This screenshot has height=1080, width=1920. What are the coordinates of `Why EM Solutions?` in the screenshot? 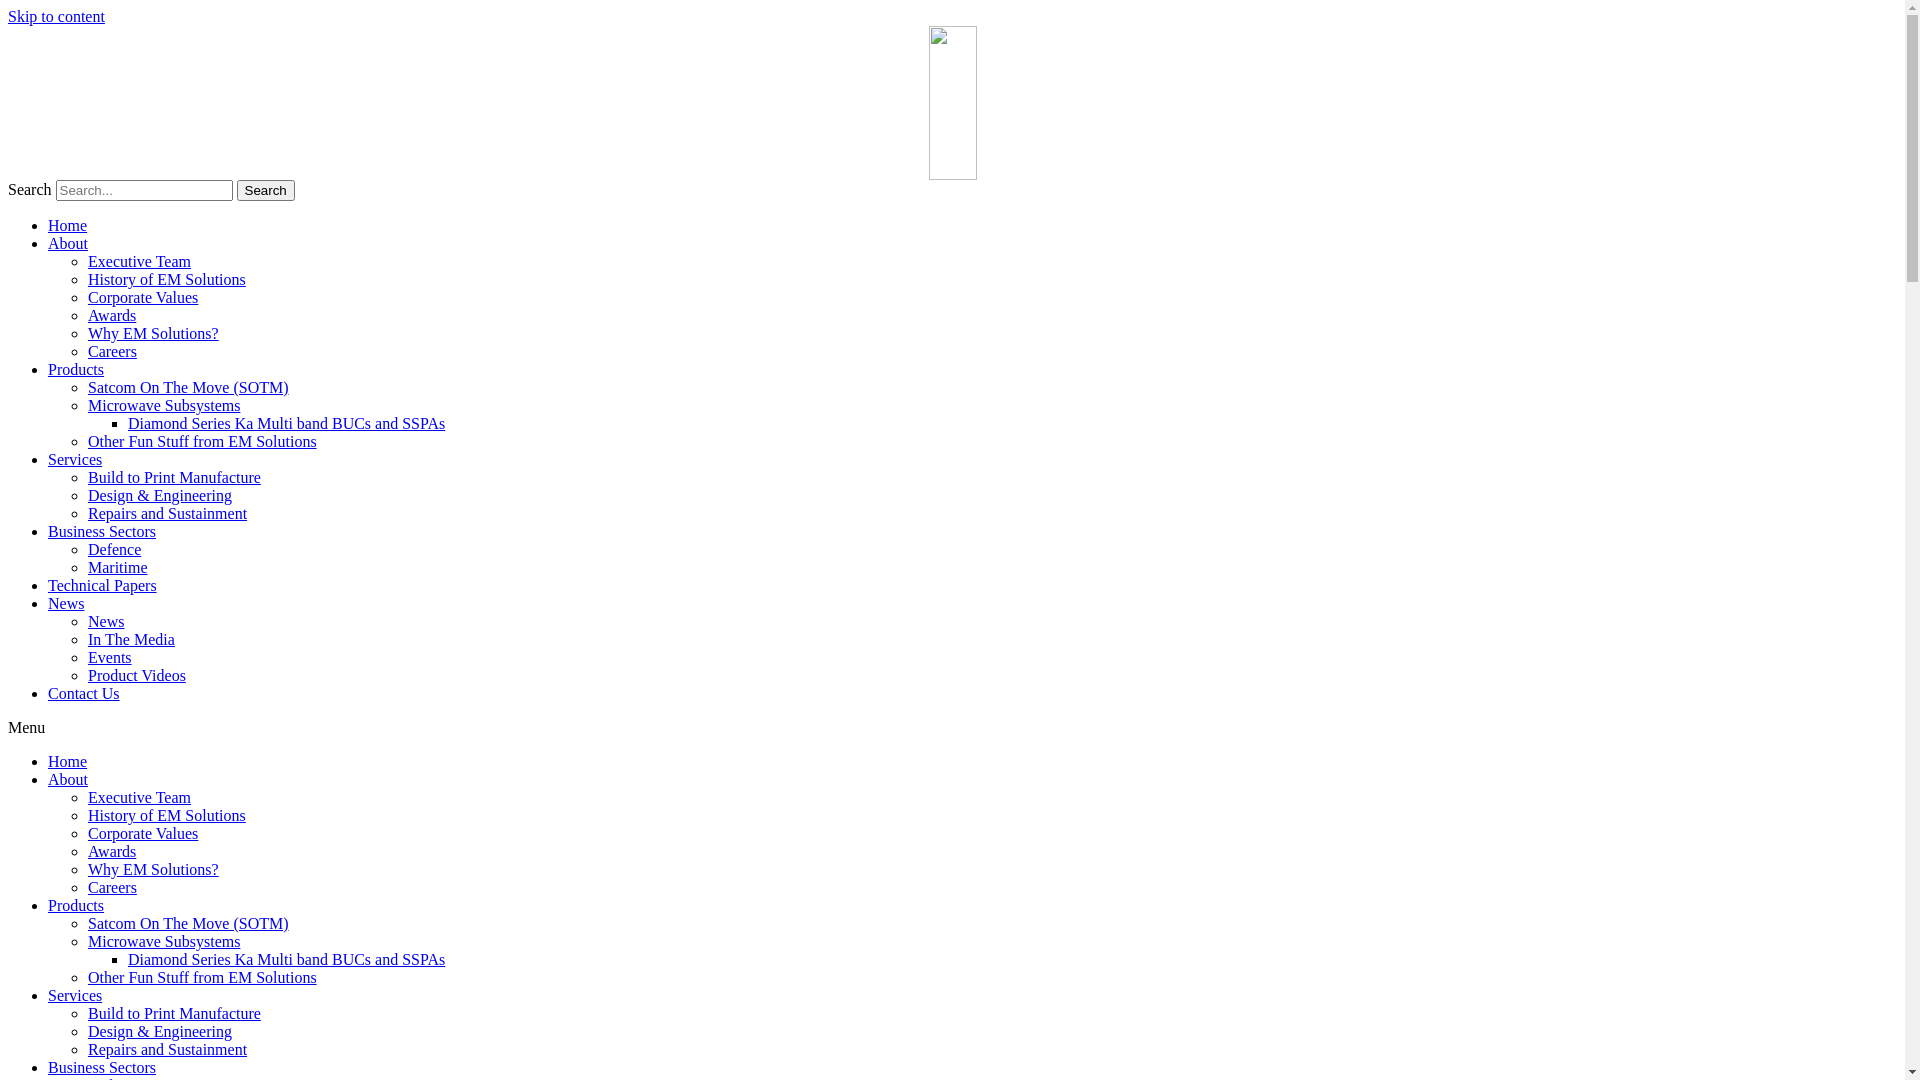 It's located at (154, 334).